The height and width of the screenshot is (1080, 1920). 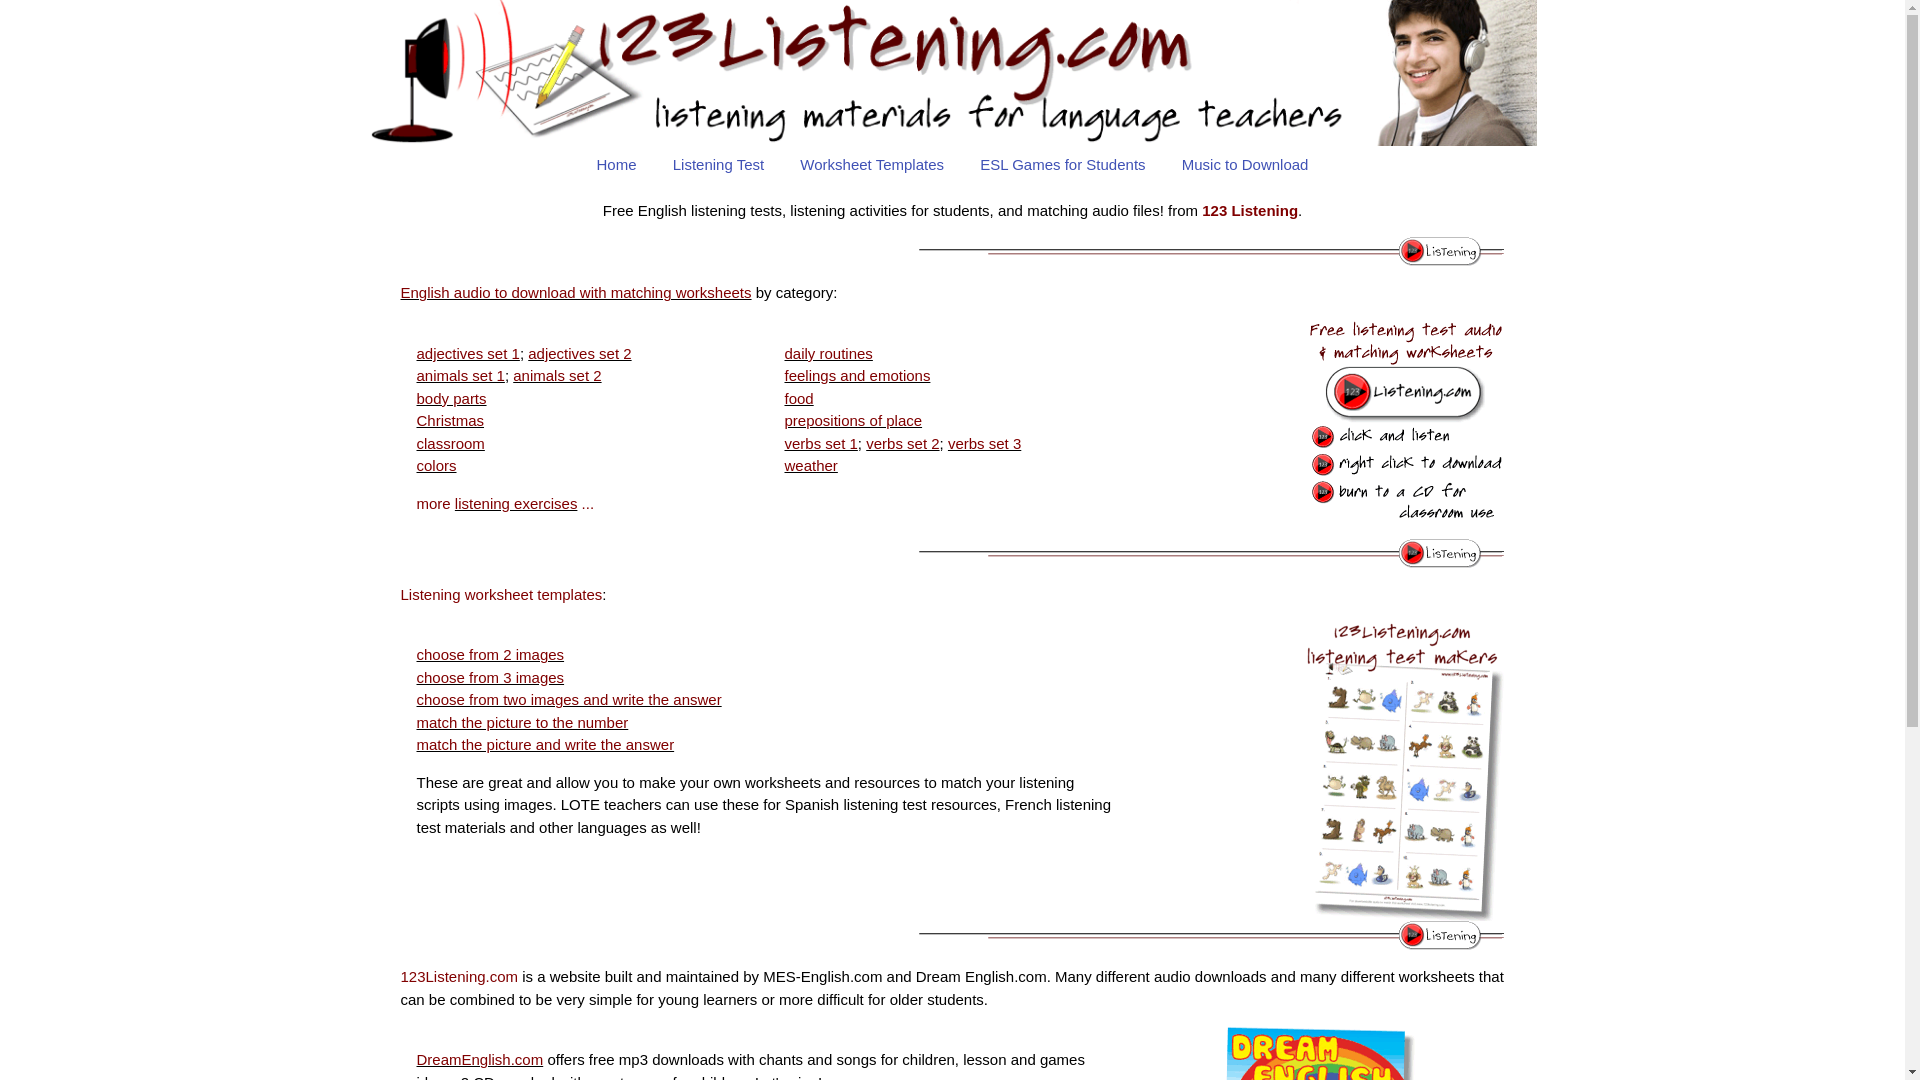 What do you see at coordinates (718, 166) in the screenshot?
I see `Listening Test` at bounding box center [718, 166].